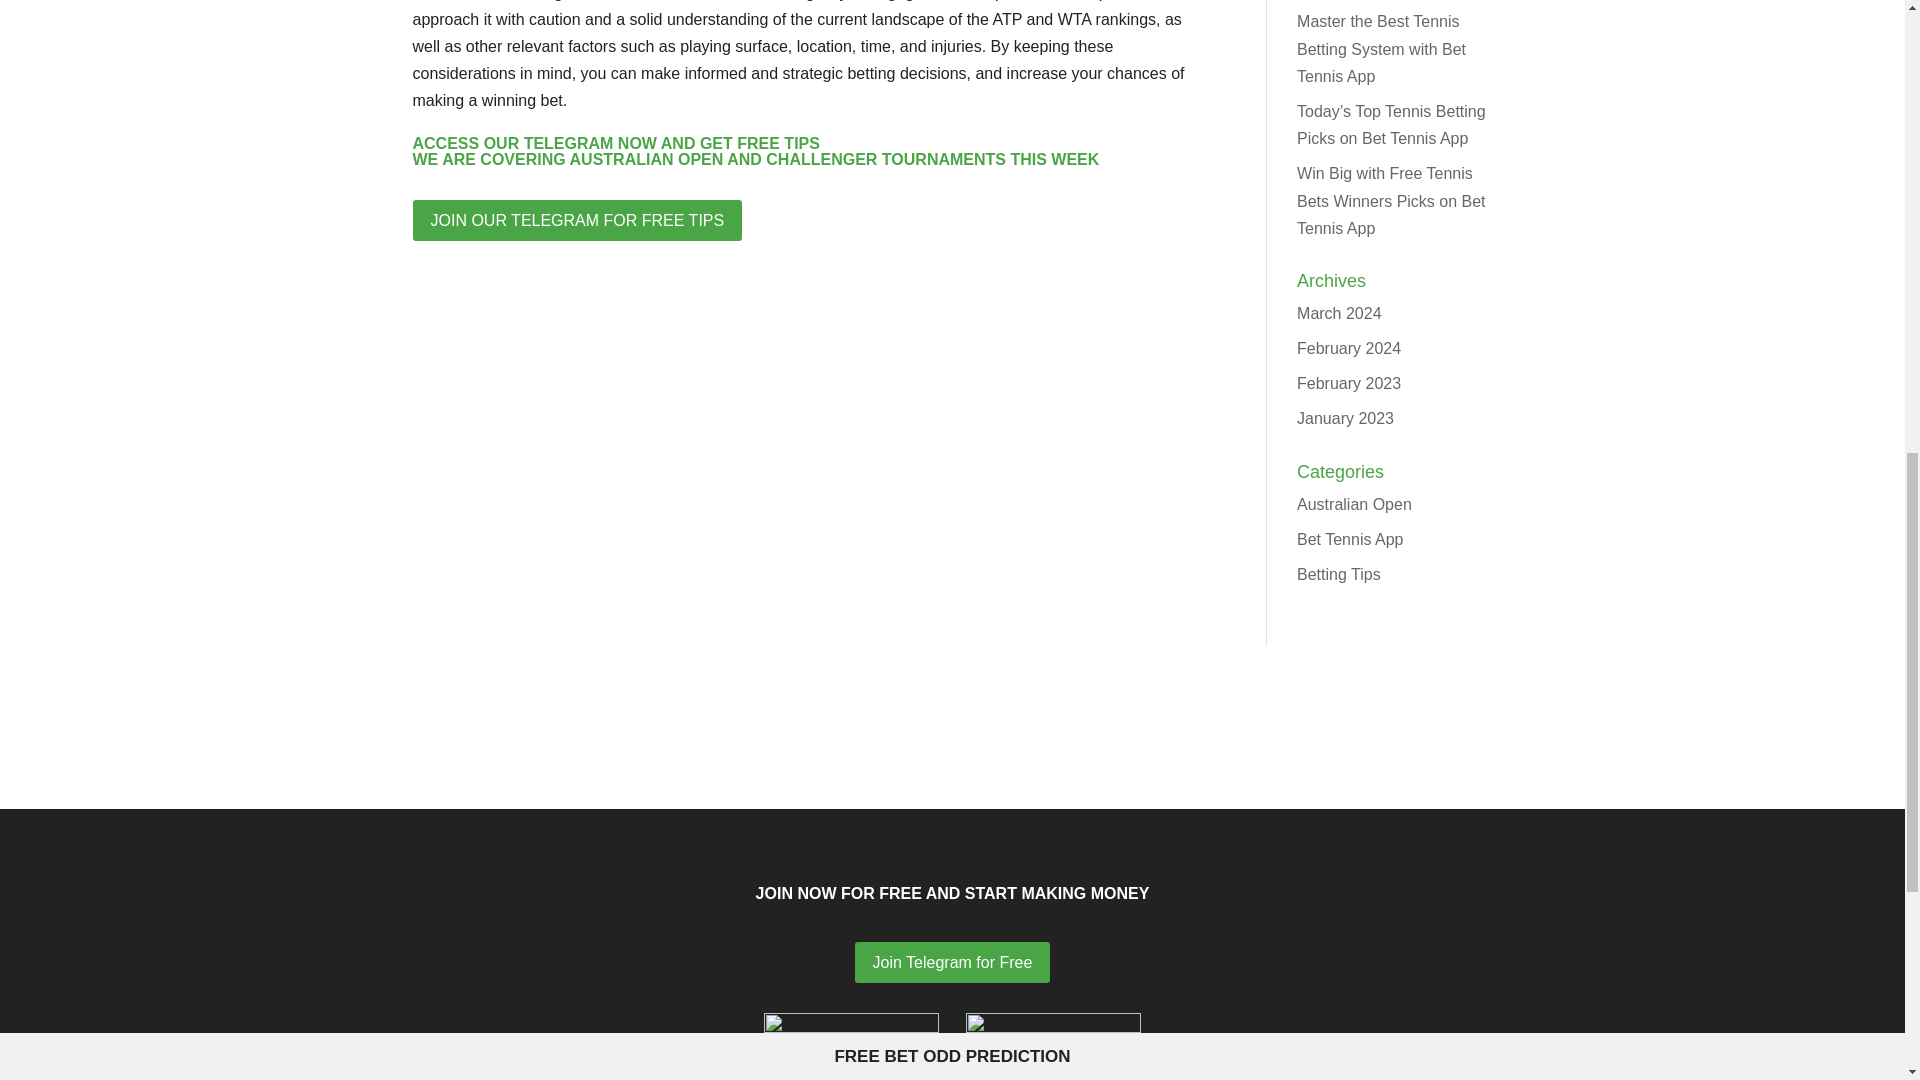 The height and width of the screenshot is (1080, 1920). I want to click on JOIN OUR TELEGRAM FOR FREE TIPS, so click(576, 220).